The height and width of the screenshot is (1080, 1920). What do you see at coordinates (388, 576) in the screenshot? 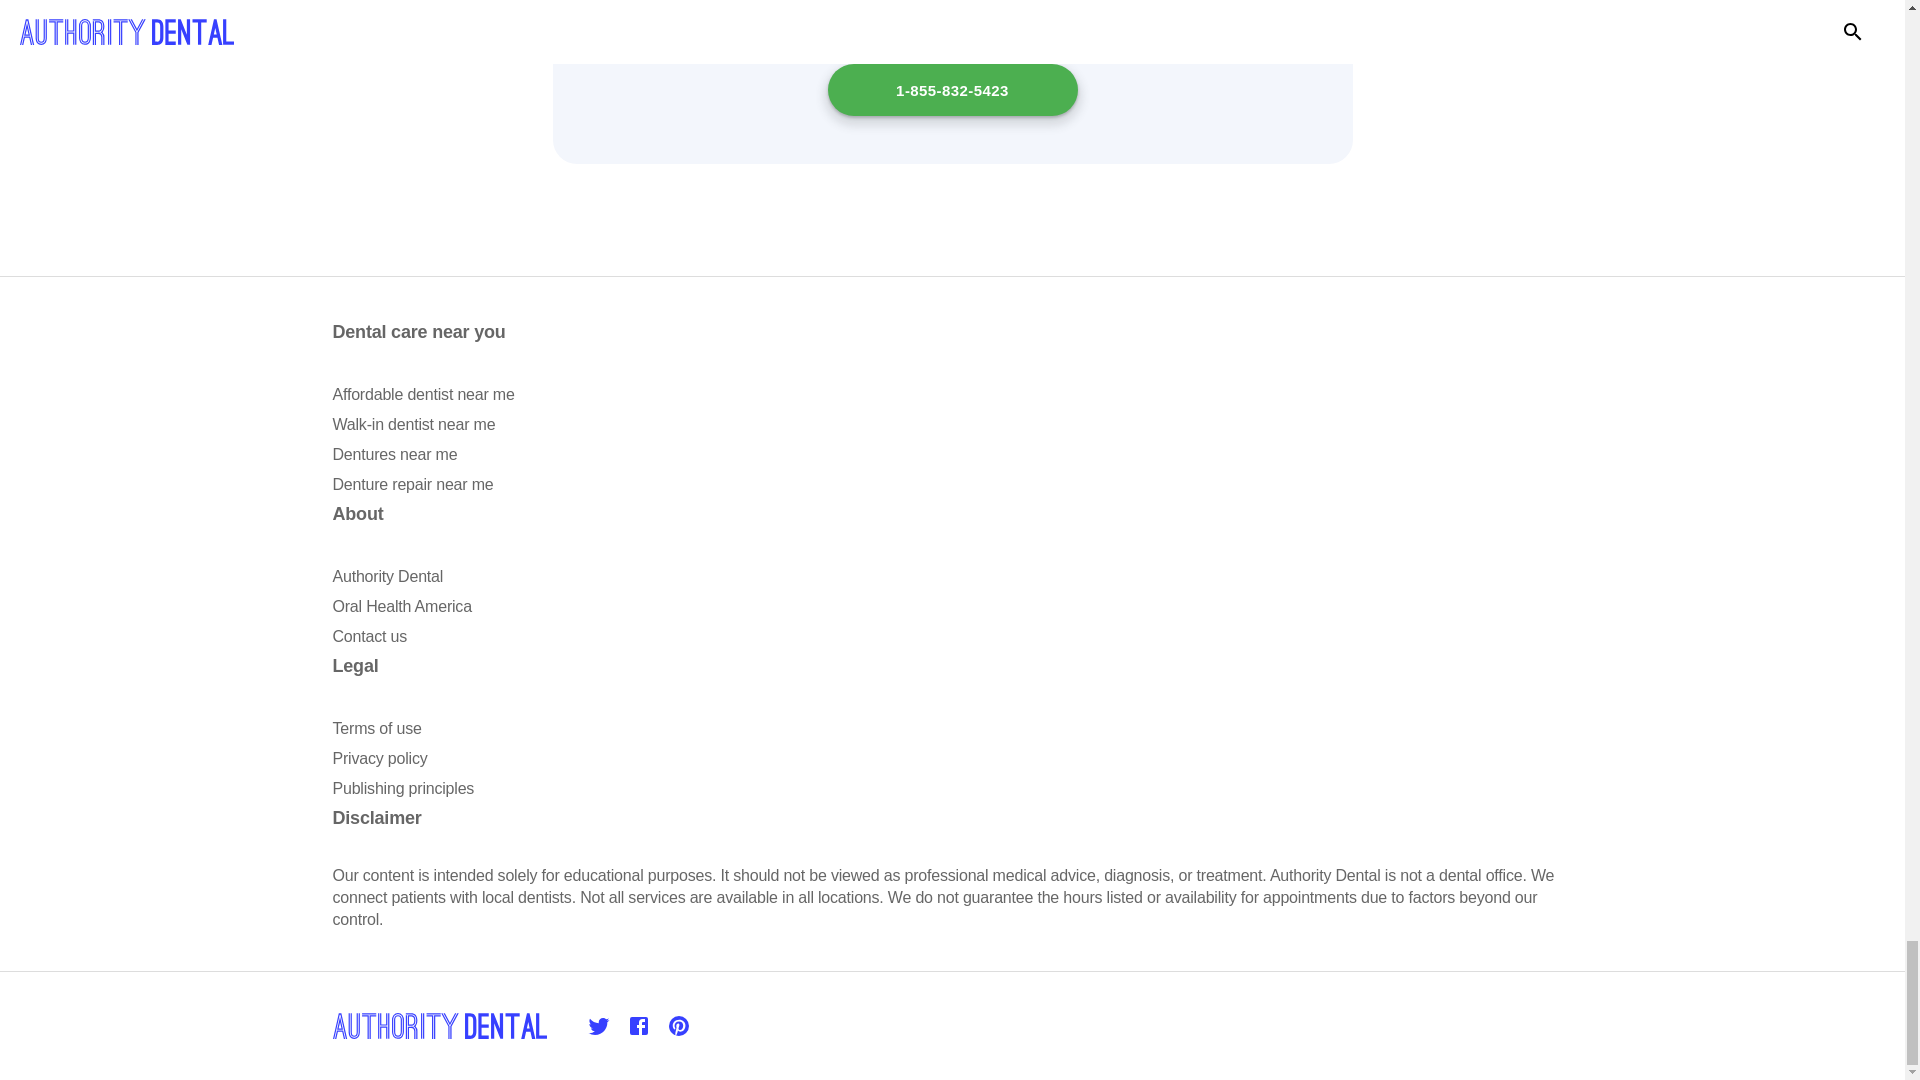
I see `Authority Dental` at bounding box center [388, 576].